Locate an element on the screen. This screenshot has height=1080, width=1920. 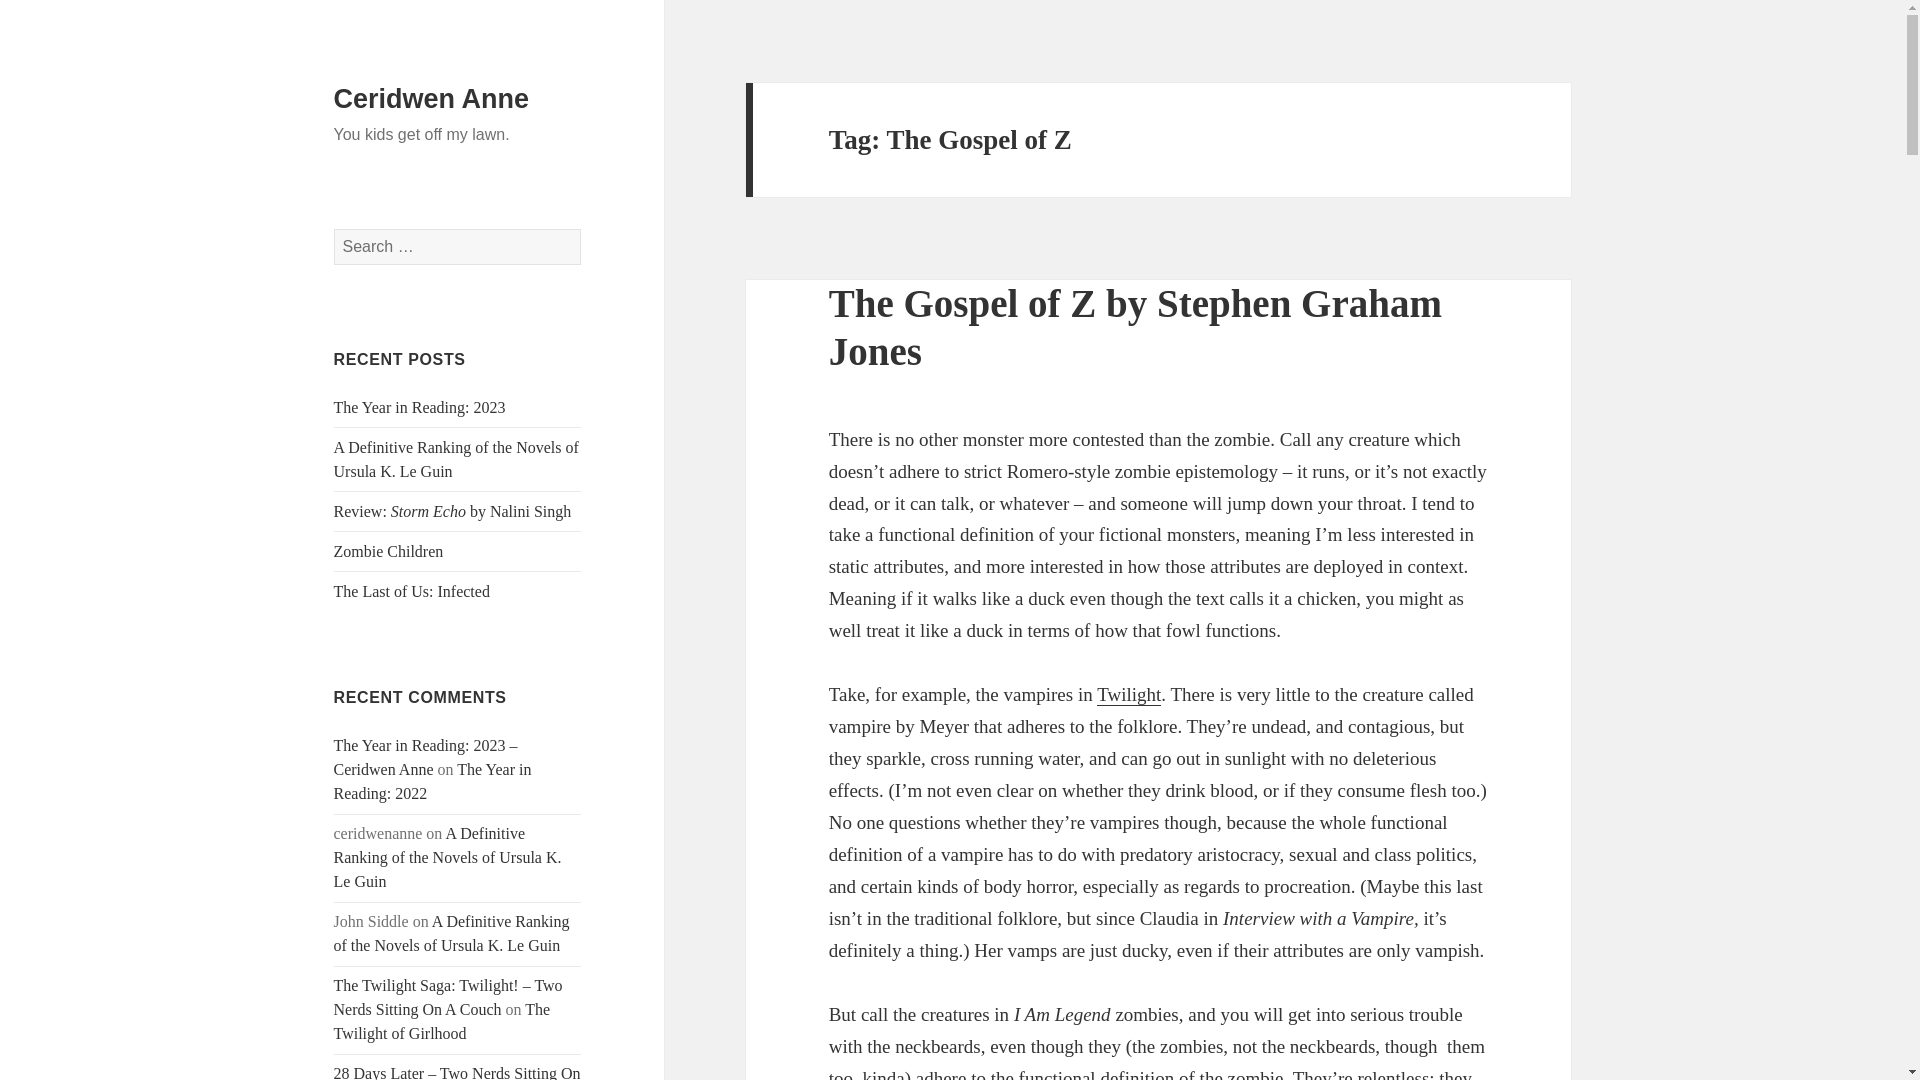
The Last of Us: Infected is located at coordinates (412, 592).